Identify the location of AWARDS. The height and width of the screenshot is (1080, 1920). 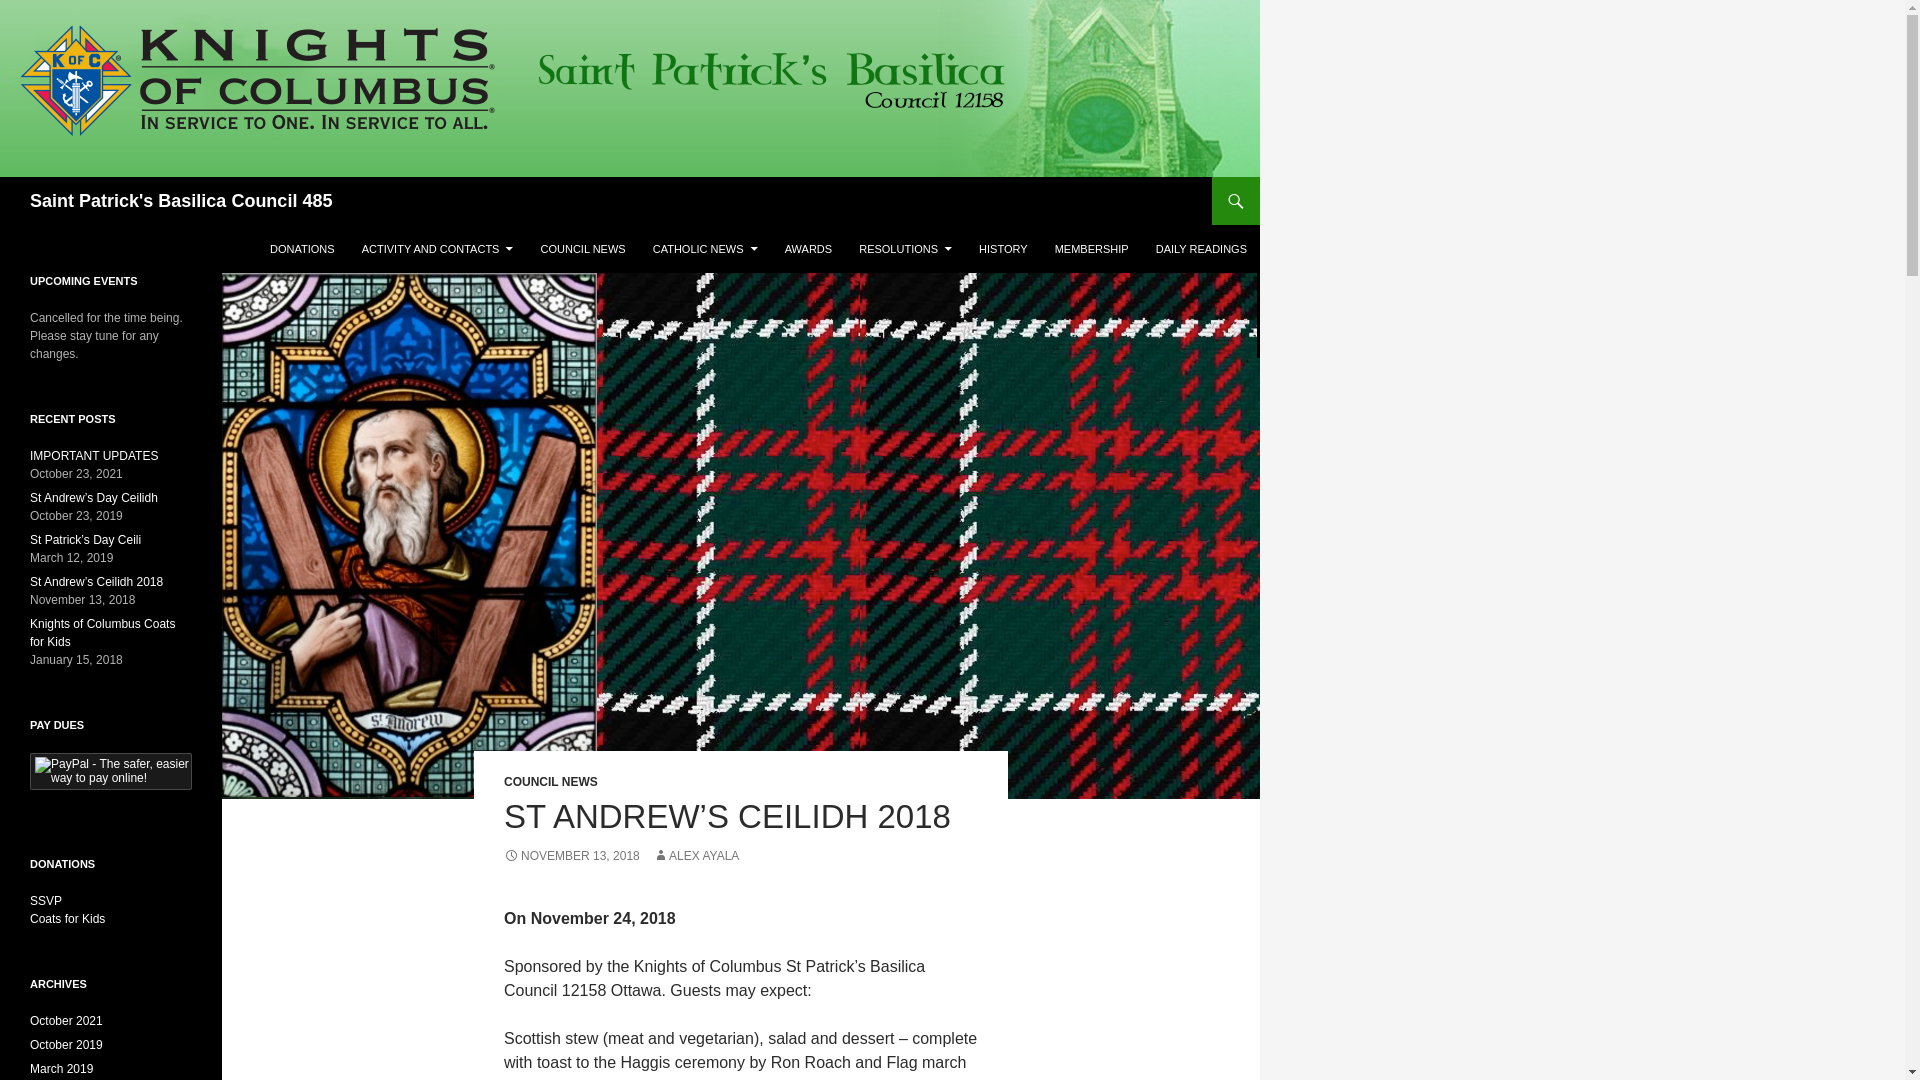
(808, 248).